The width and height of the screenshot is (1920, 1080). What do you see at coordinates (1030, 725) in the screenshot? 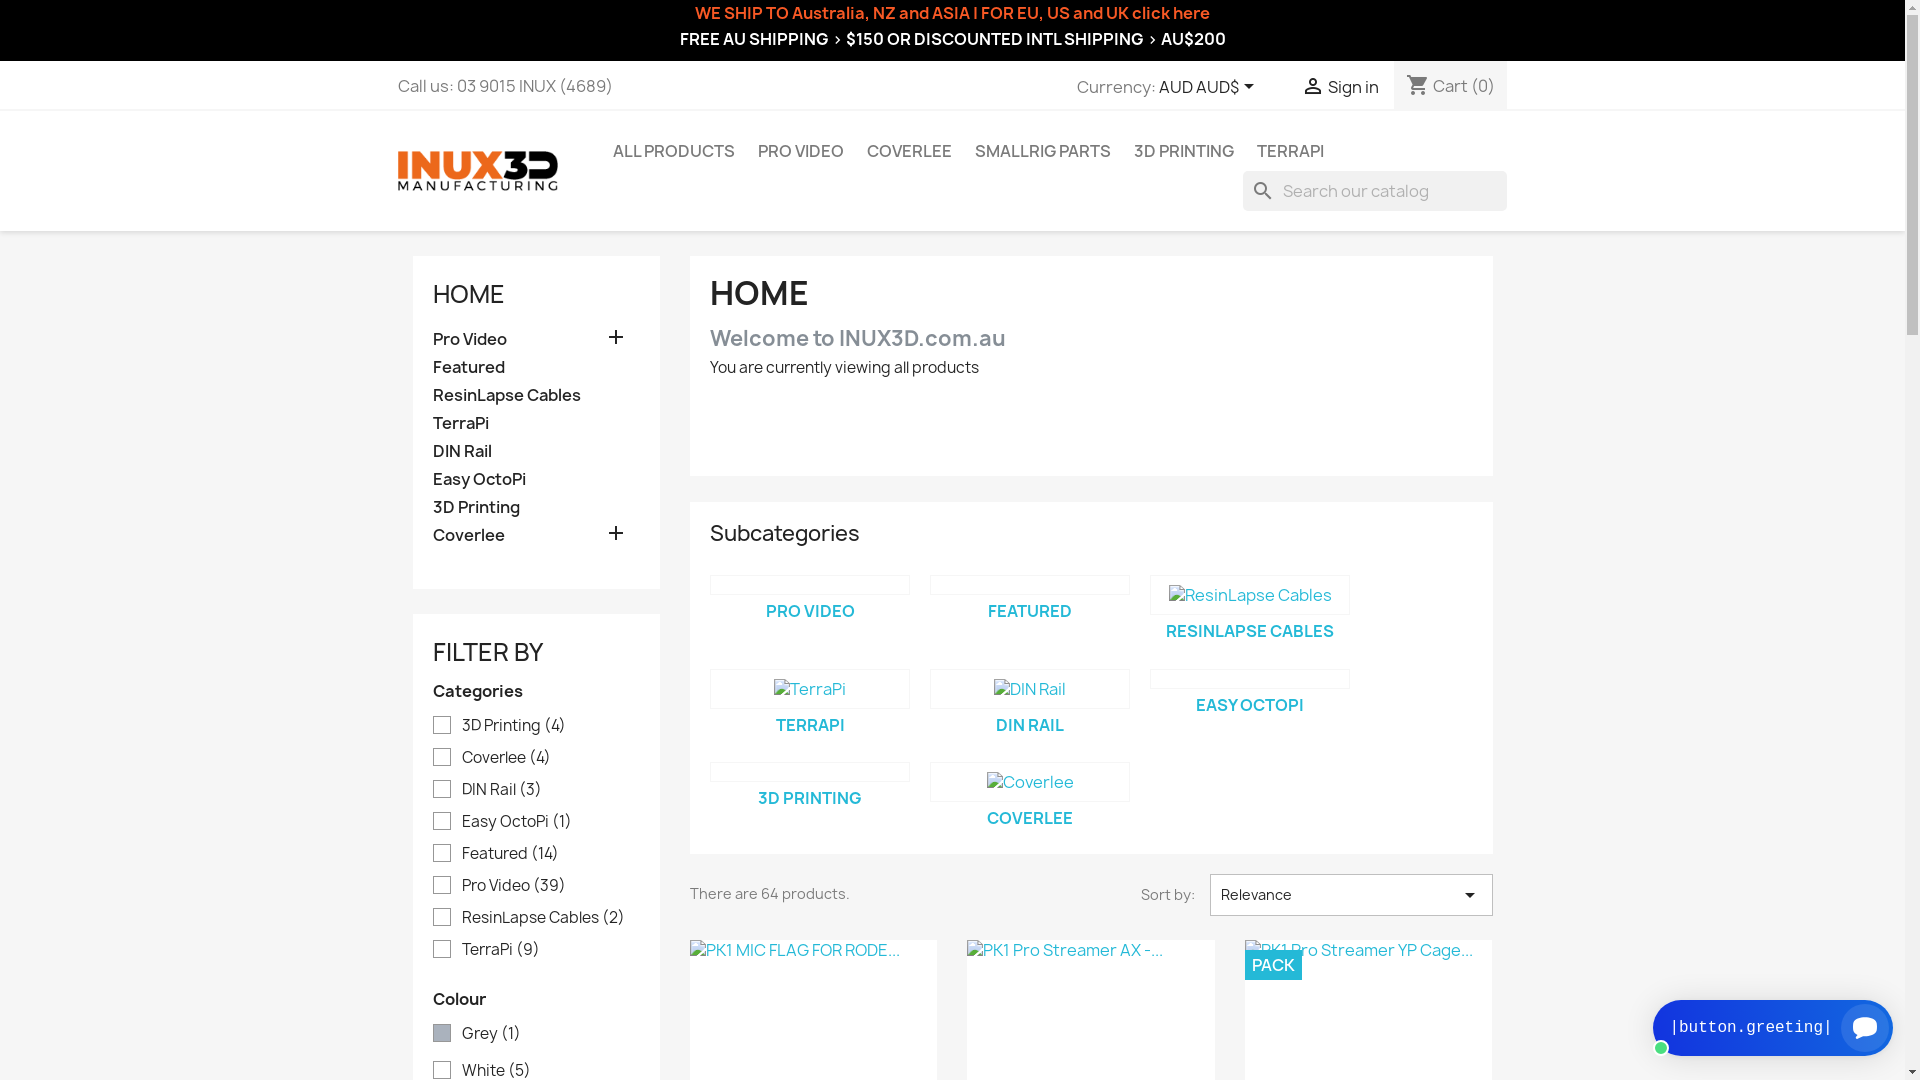
I see `DIN RAIL` at bounding box center [1030, 725].